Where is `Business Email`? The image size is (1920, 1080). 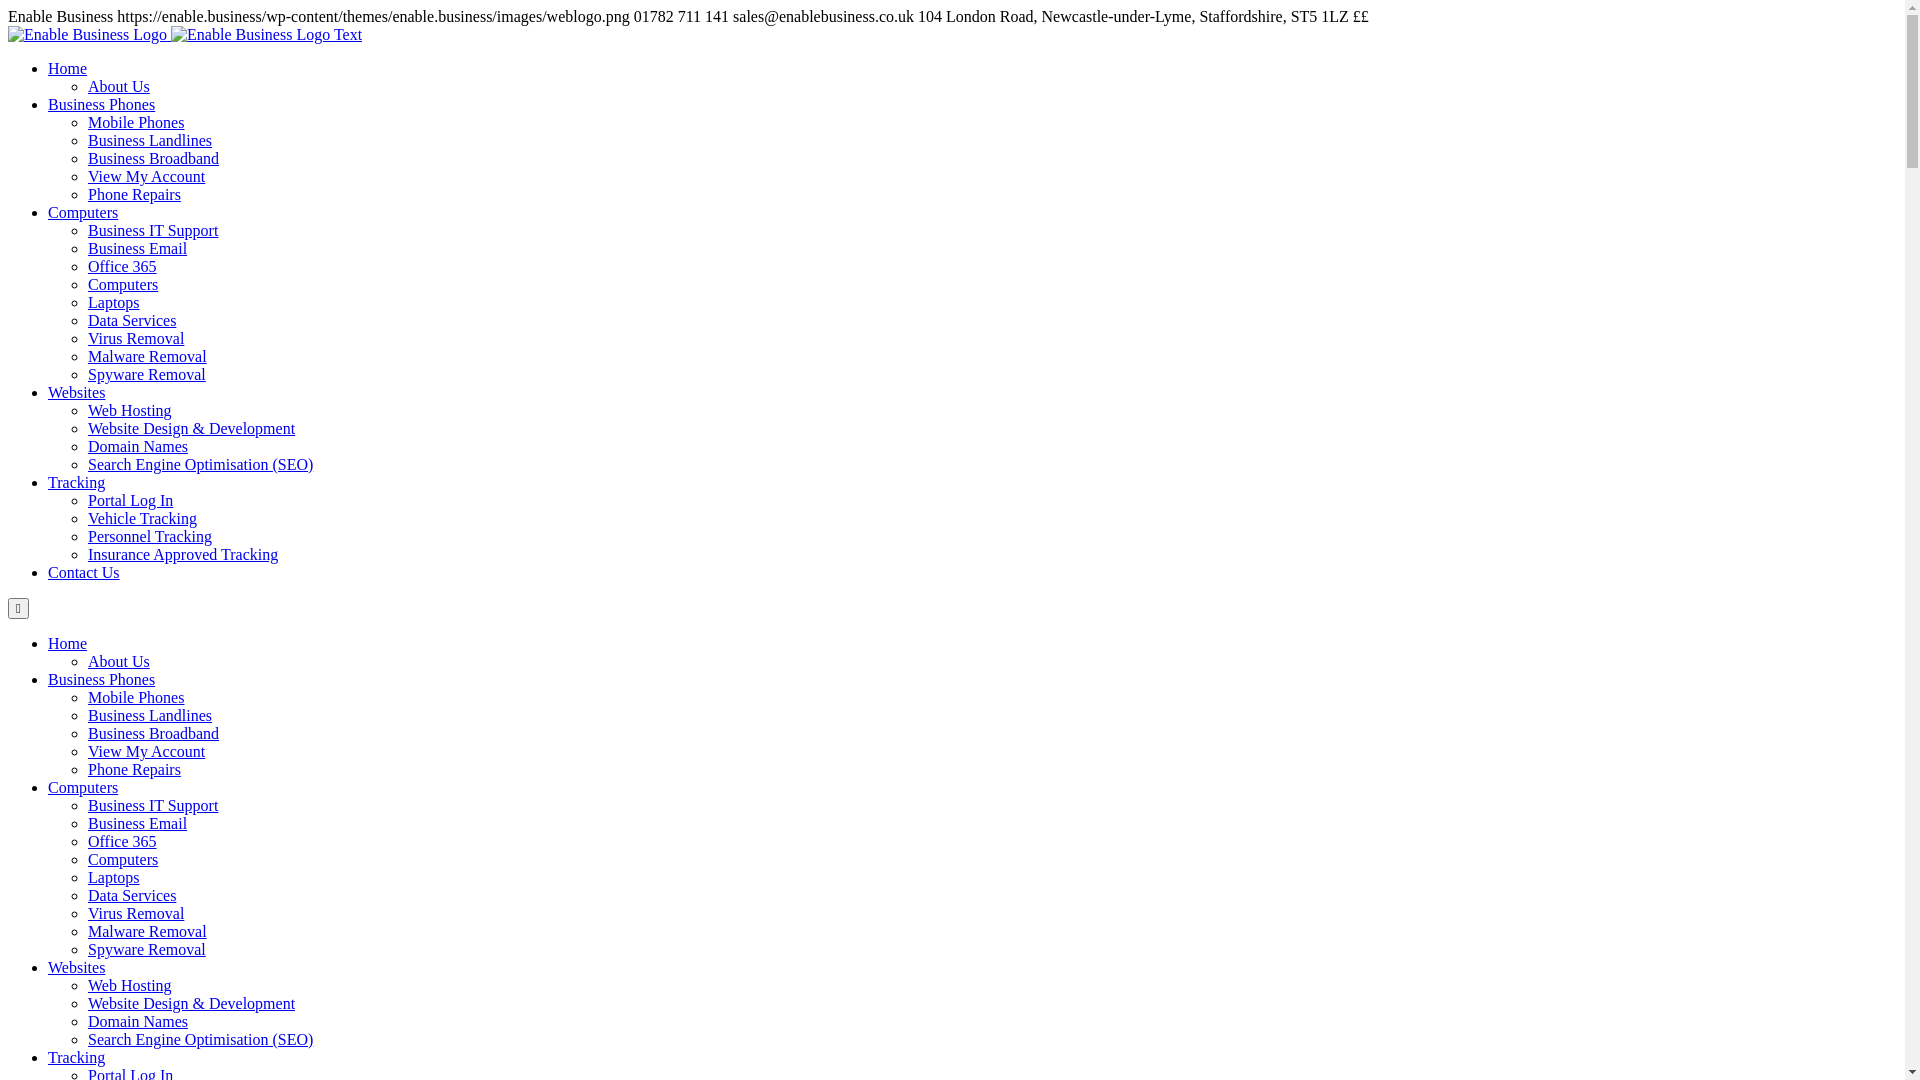 Business Email is located at coordinates (138, 248).